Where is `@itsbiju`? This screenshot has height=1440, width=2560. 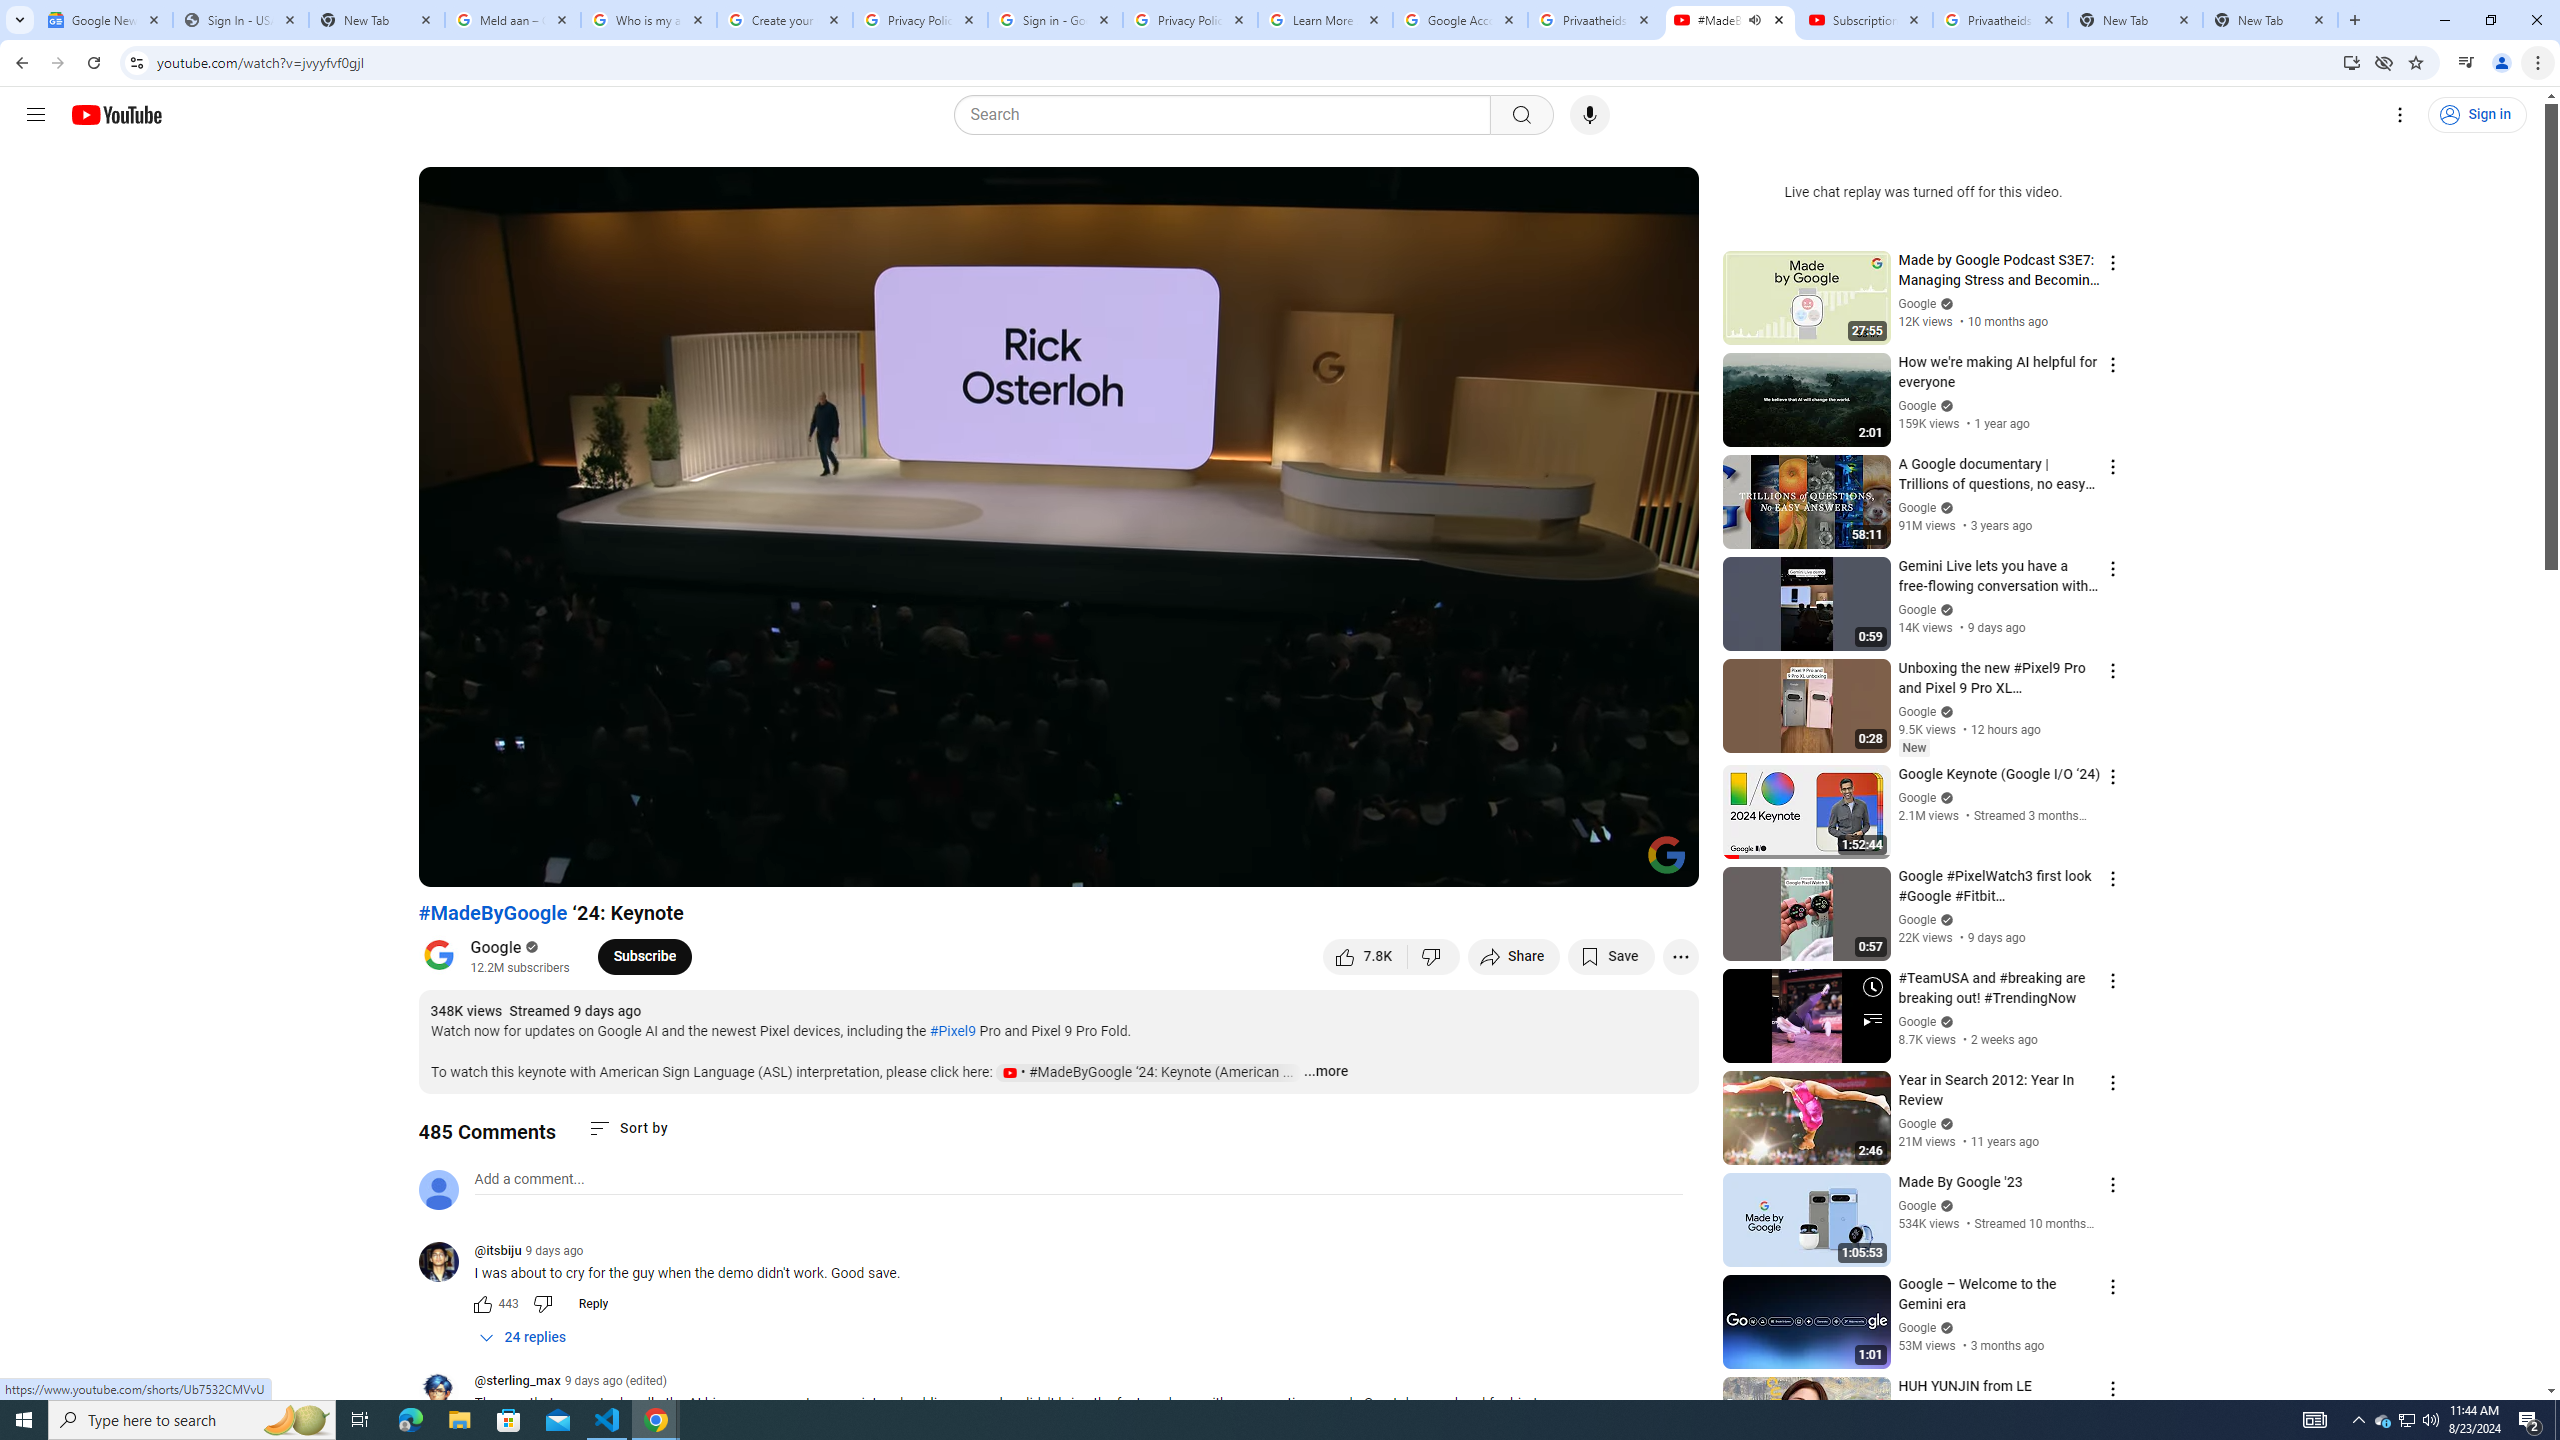 @itsbiju is located at coordinates (498, 1251).